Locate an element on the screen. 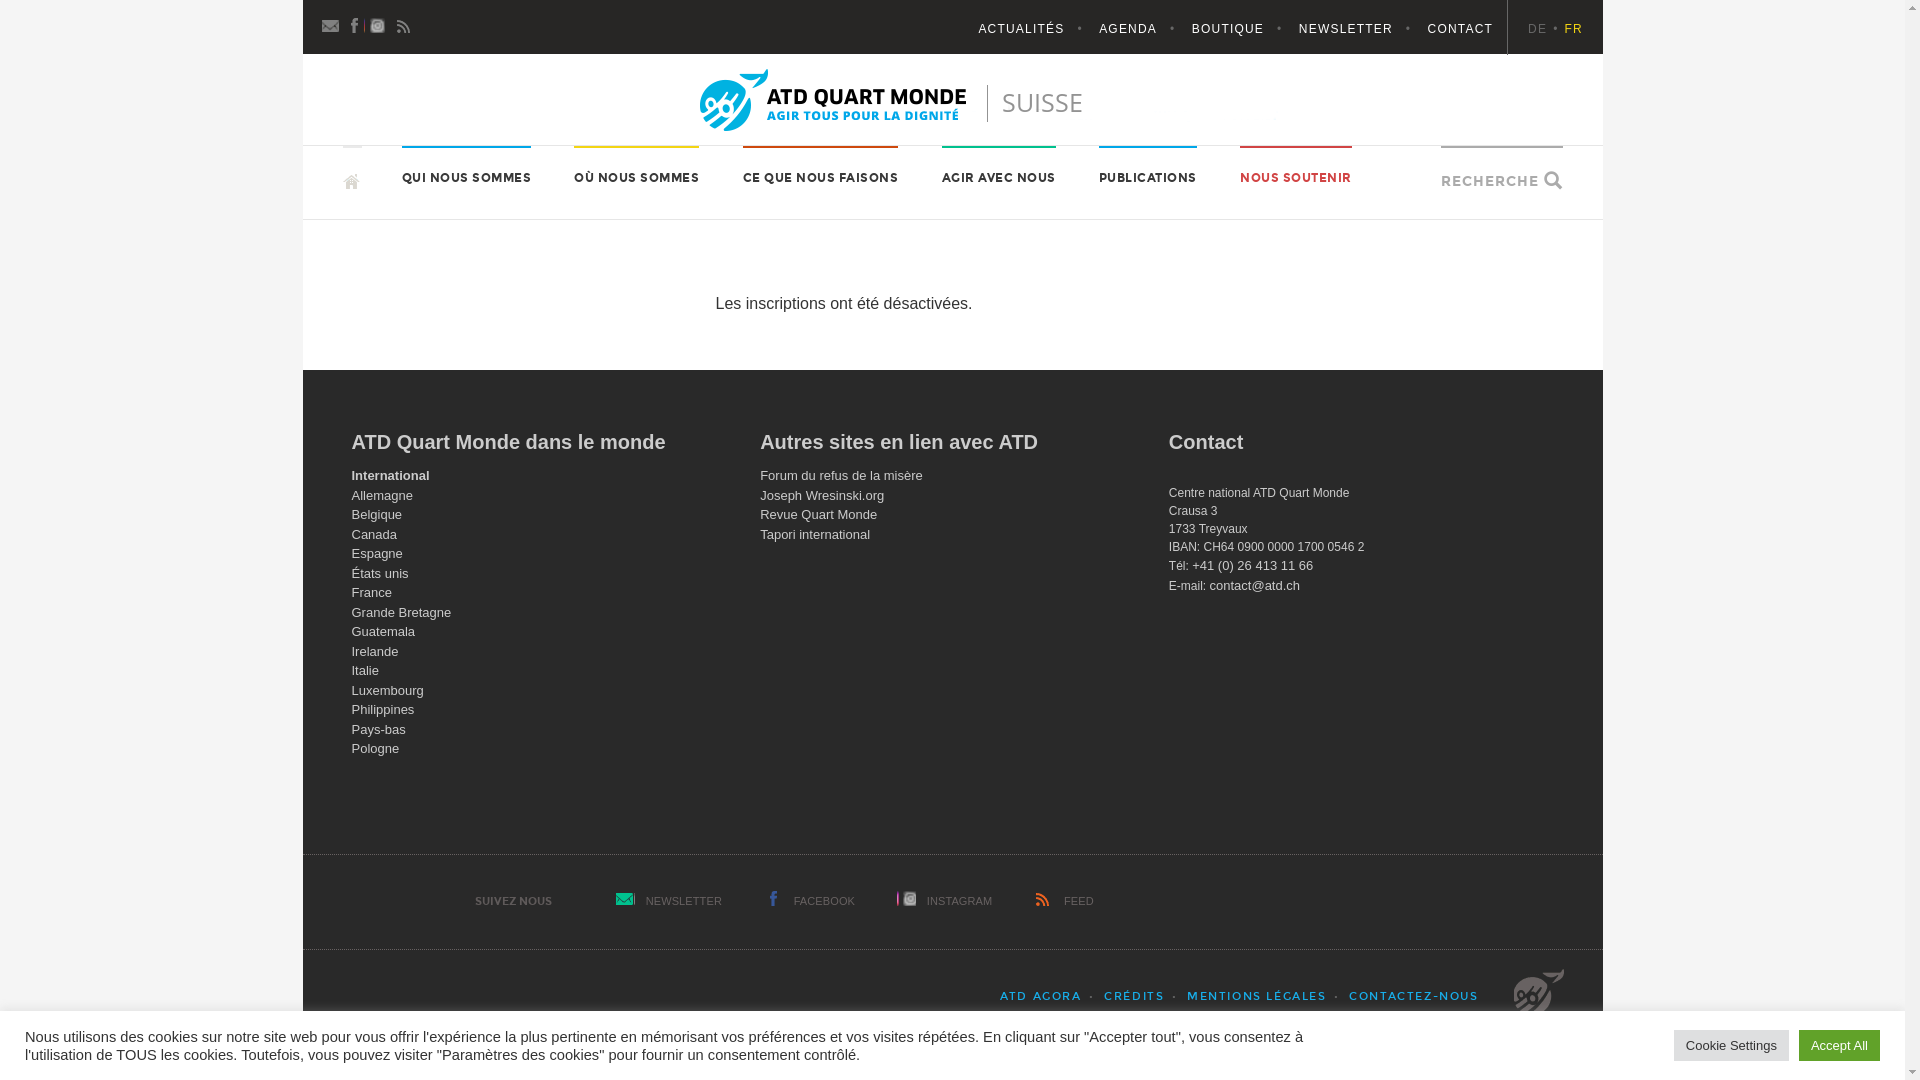 This screenshot has height=1080, width=1920. CE QUE NOUS FAISONS is located at coordinates (821, 178).